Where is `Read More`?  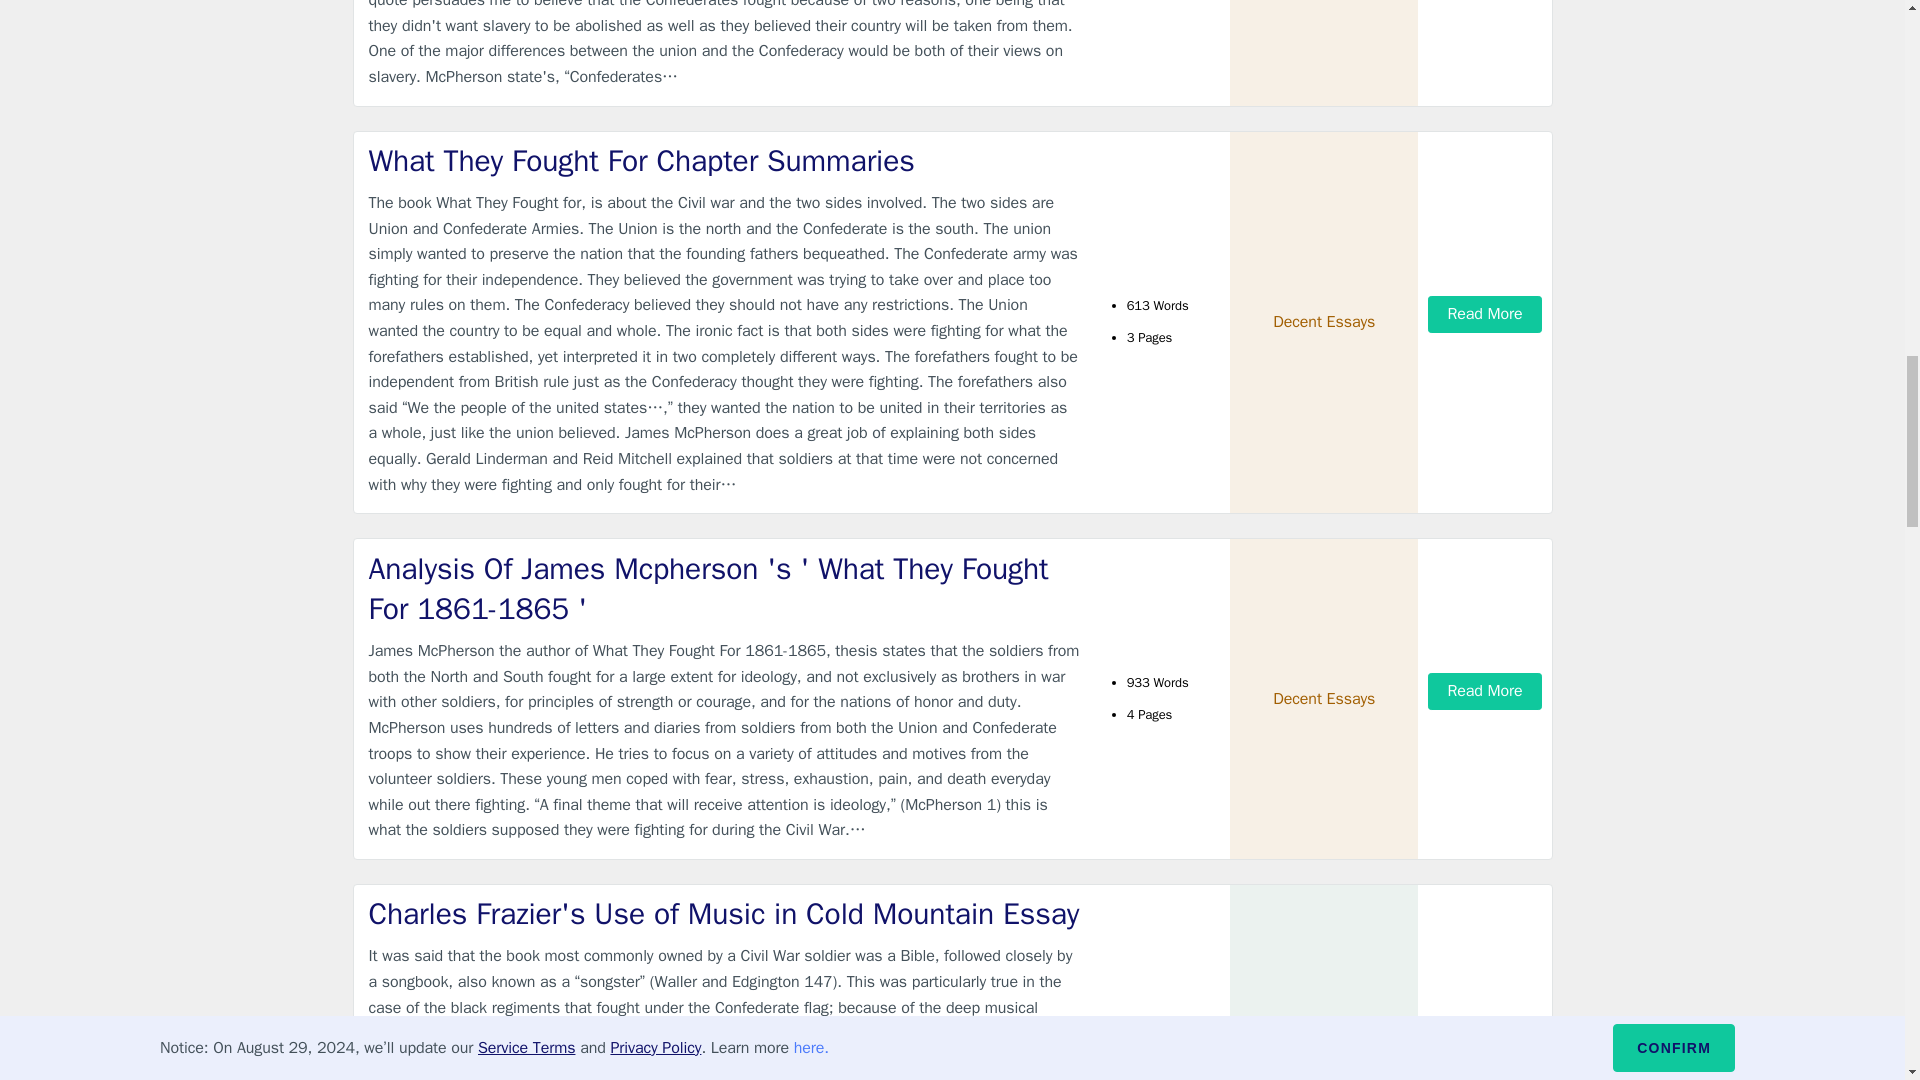 Read More is located at coordinates (1484, 690).